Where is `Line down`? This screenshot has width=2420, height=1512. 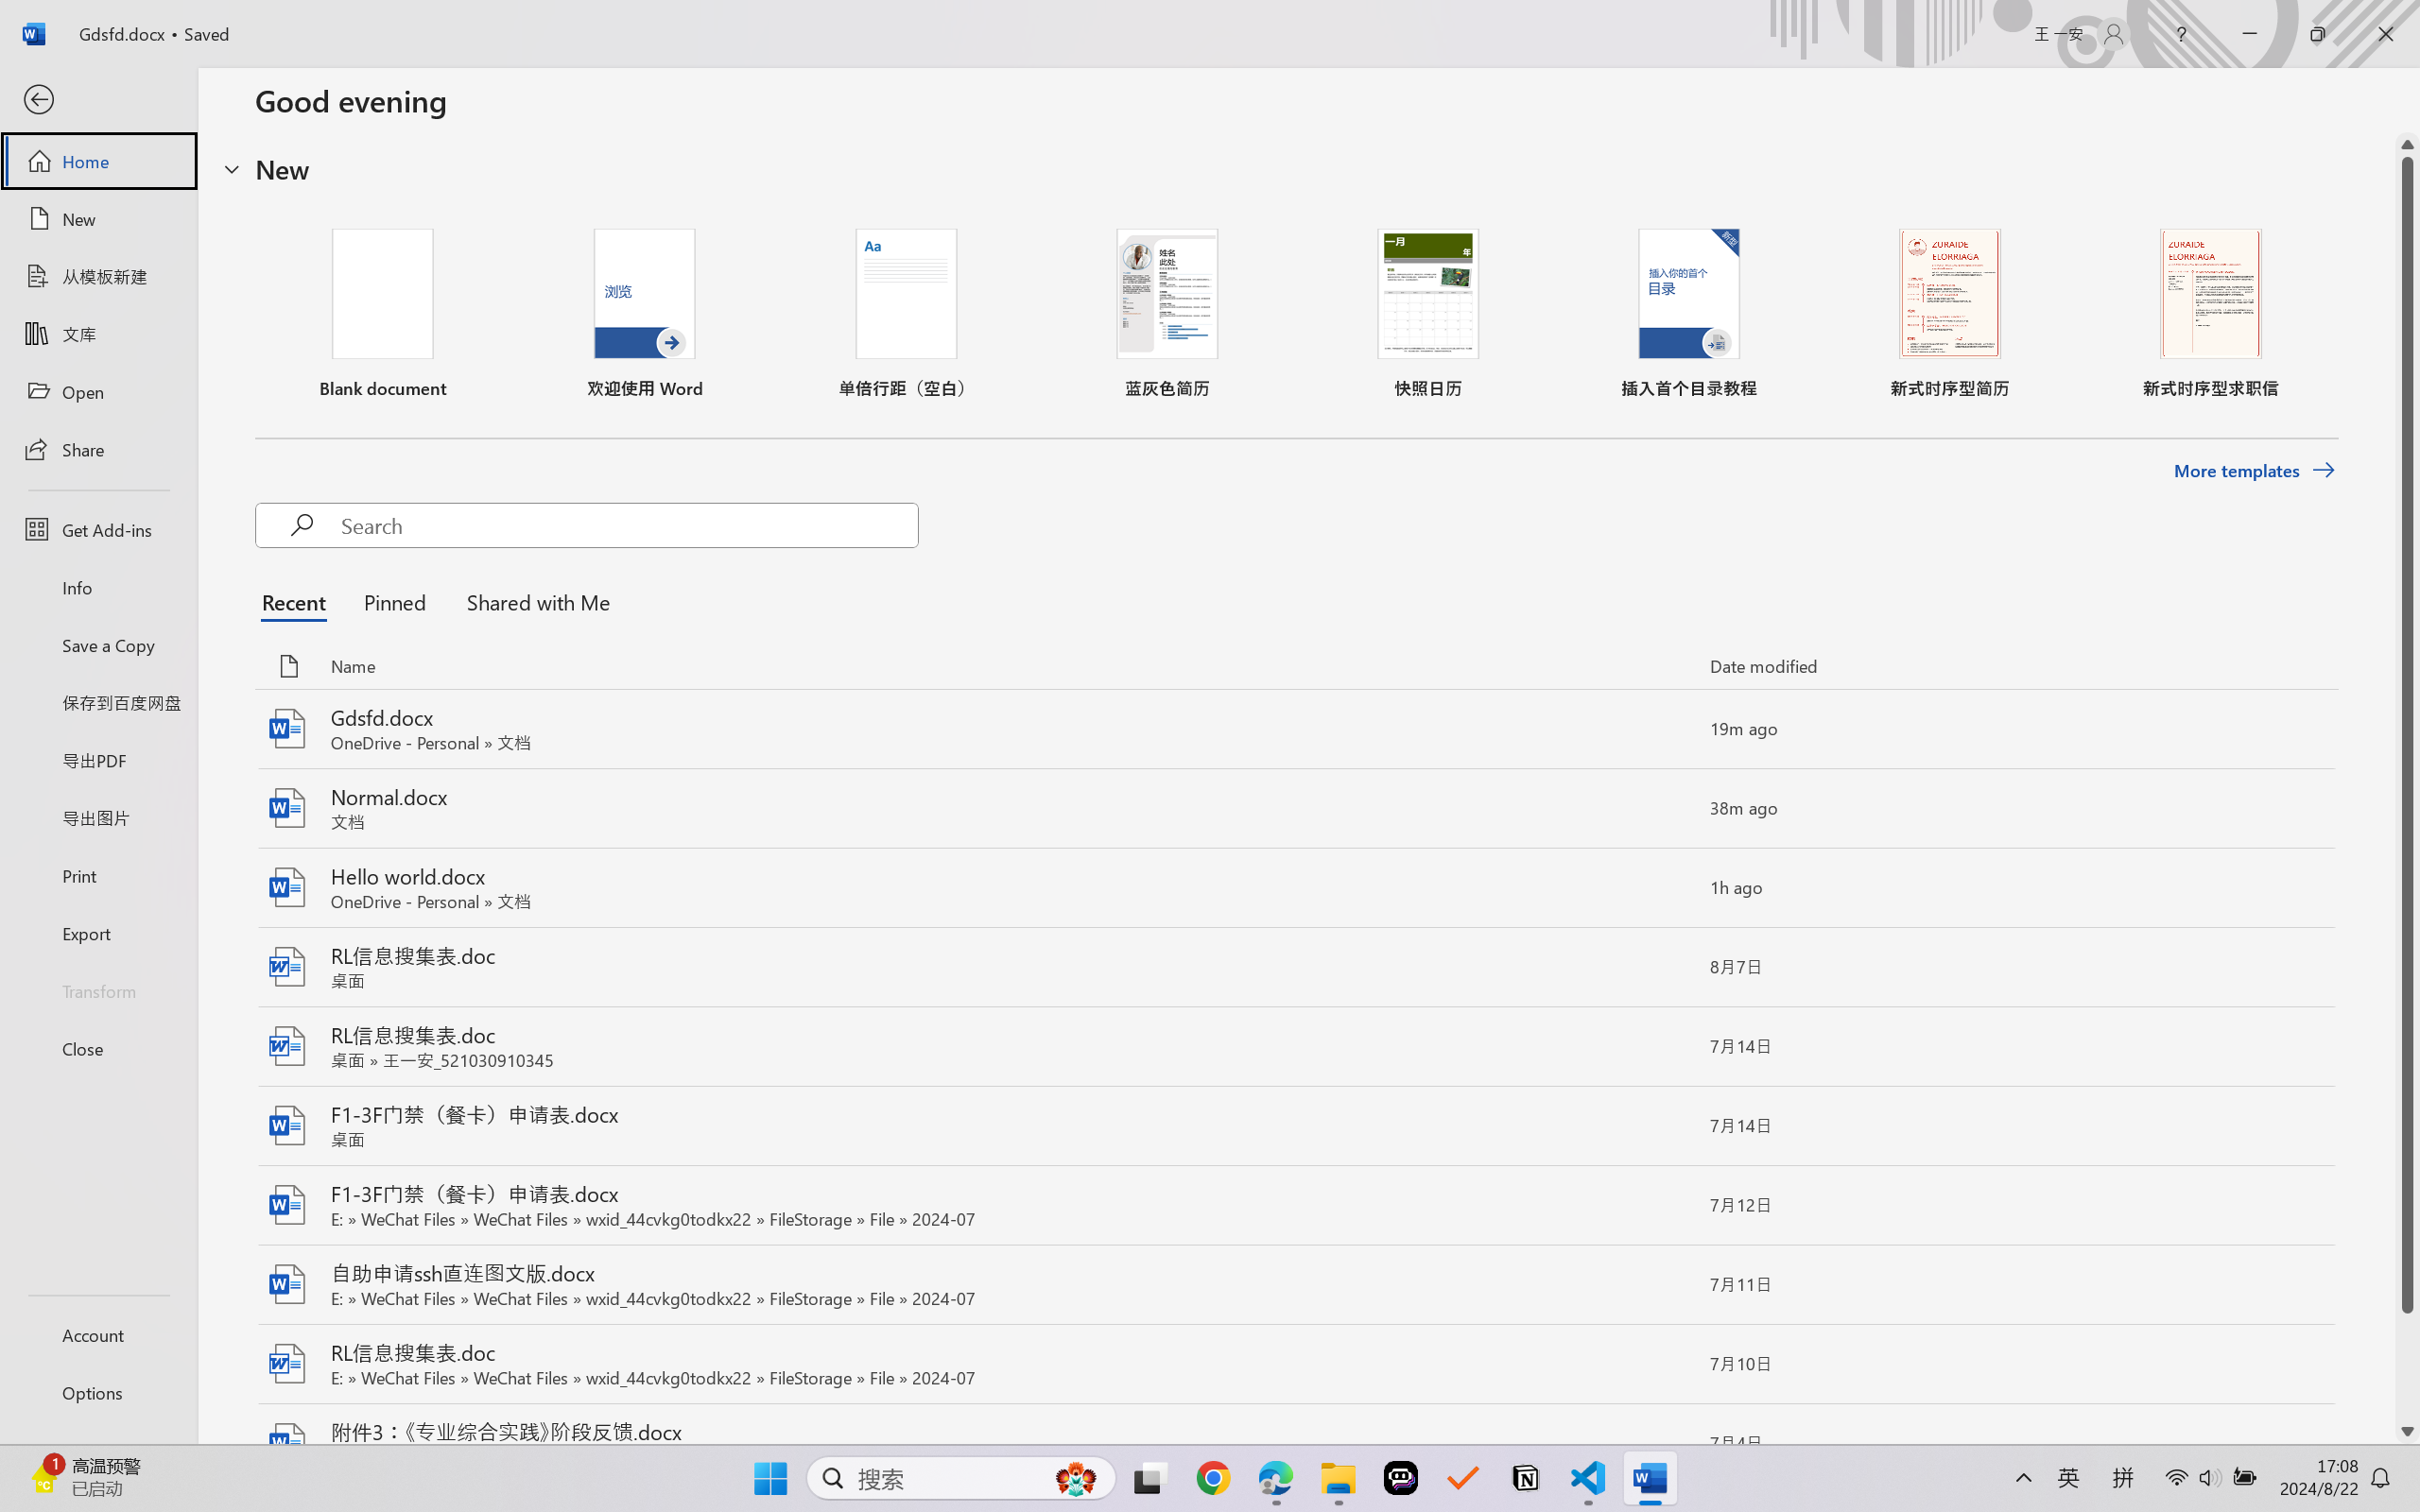 Line down is located at coordinates (2408, 1432).